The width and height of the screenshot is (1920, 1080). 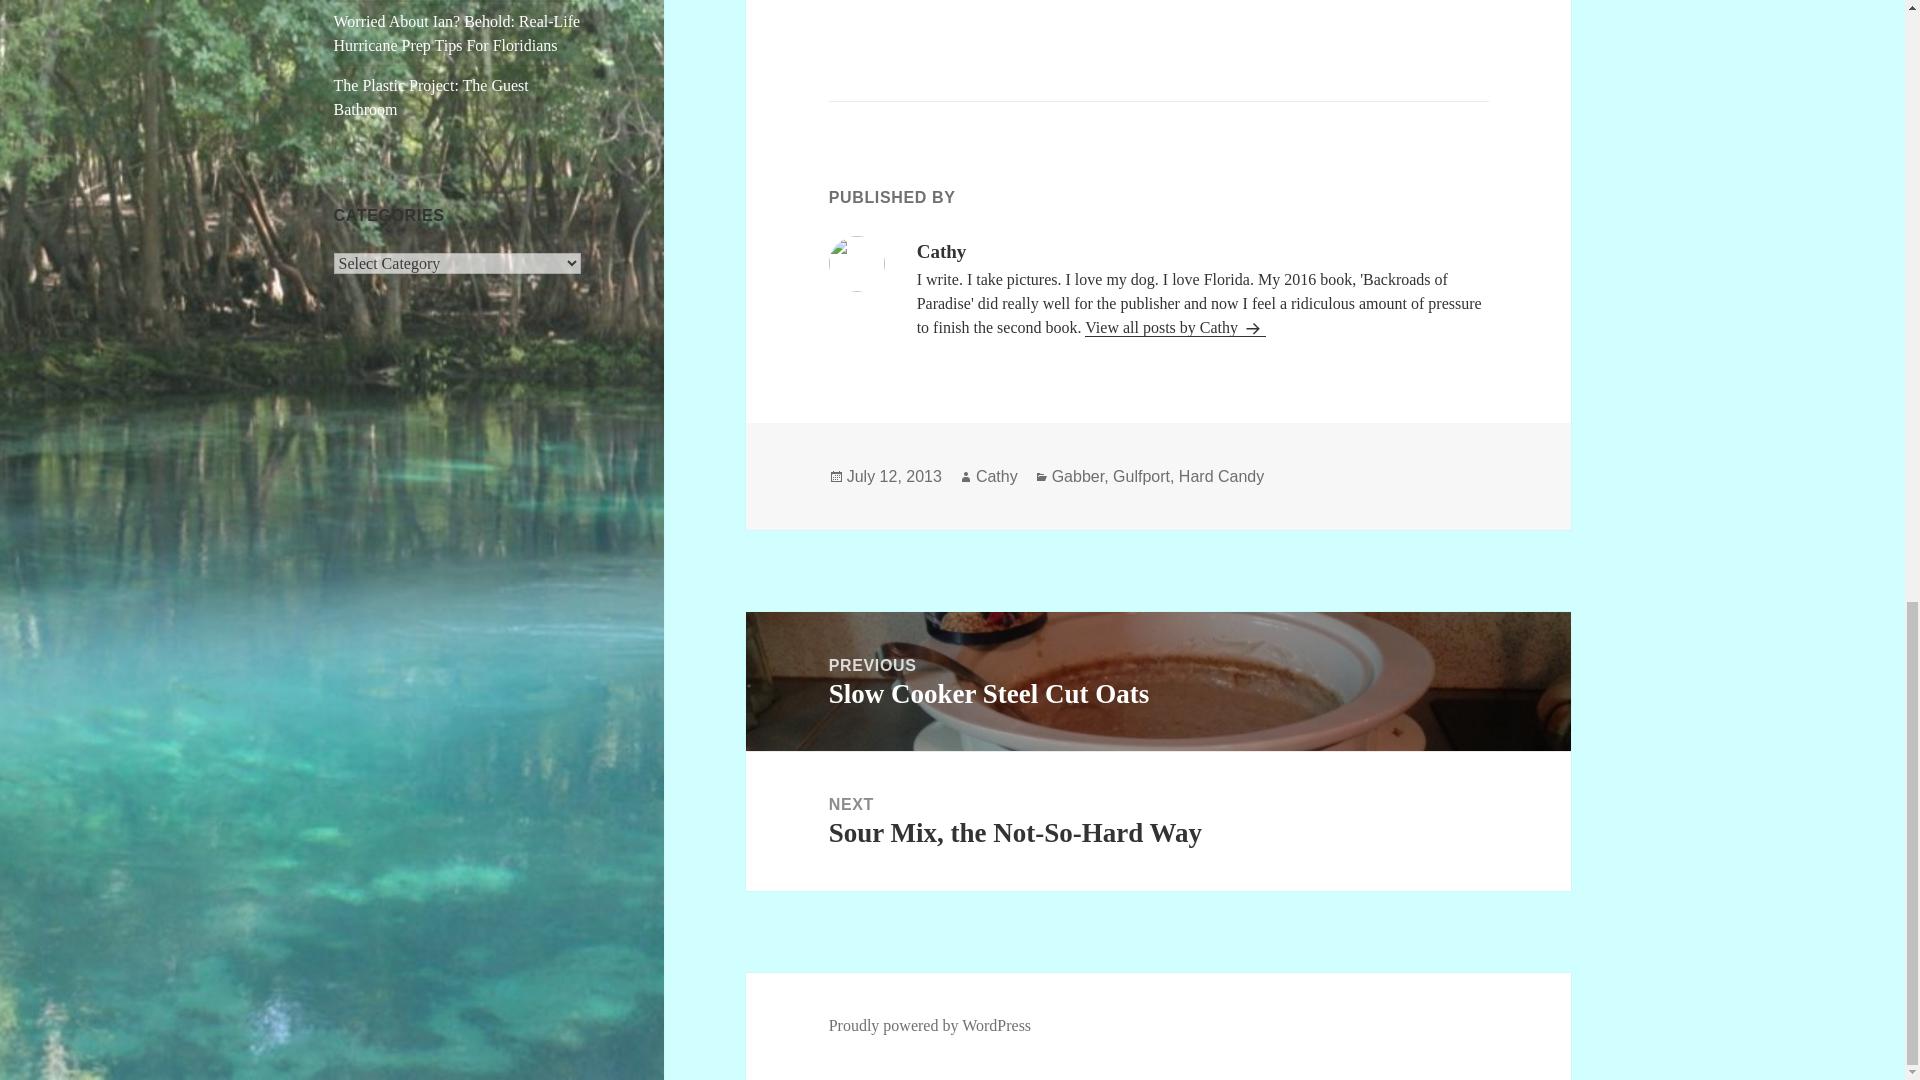 I want to click on The Plastic Project: The Guest Bathroom, so click(x=1078, y=476).